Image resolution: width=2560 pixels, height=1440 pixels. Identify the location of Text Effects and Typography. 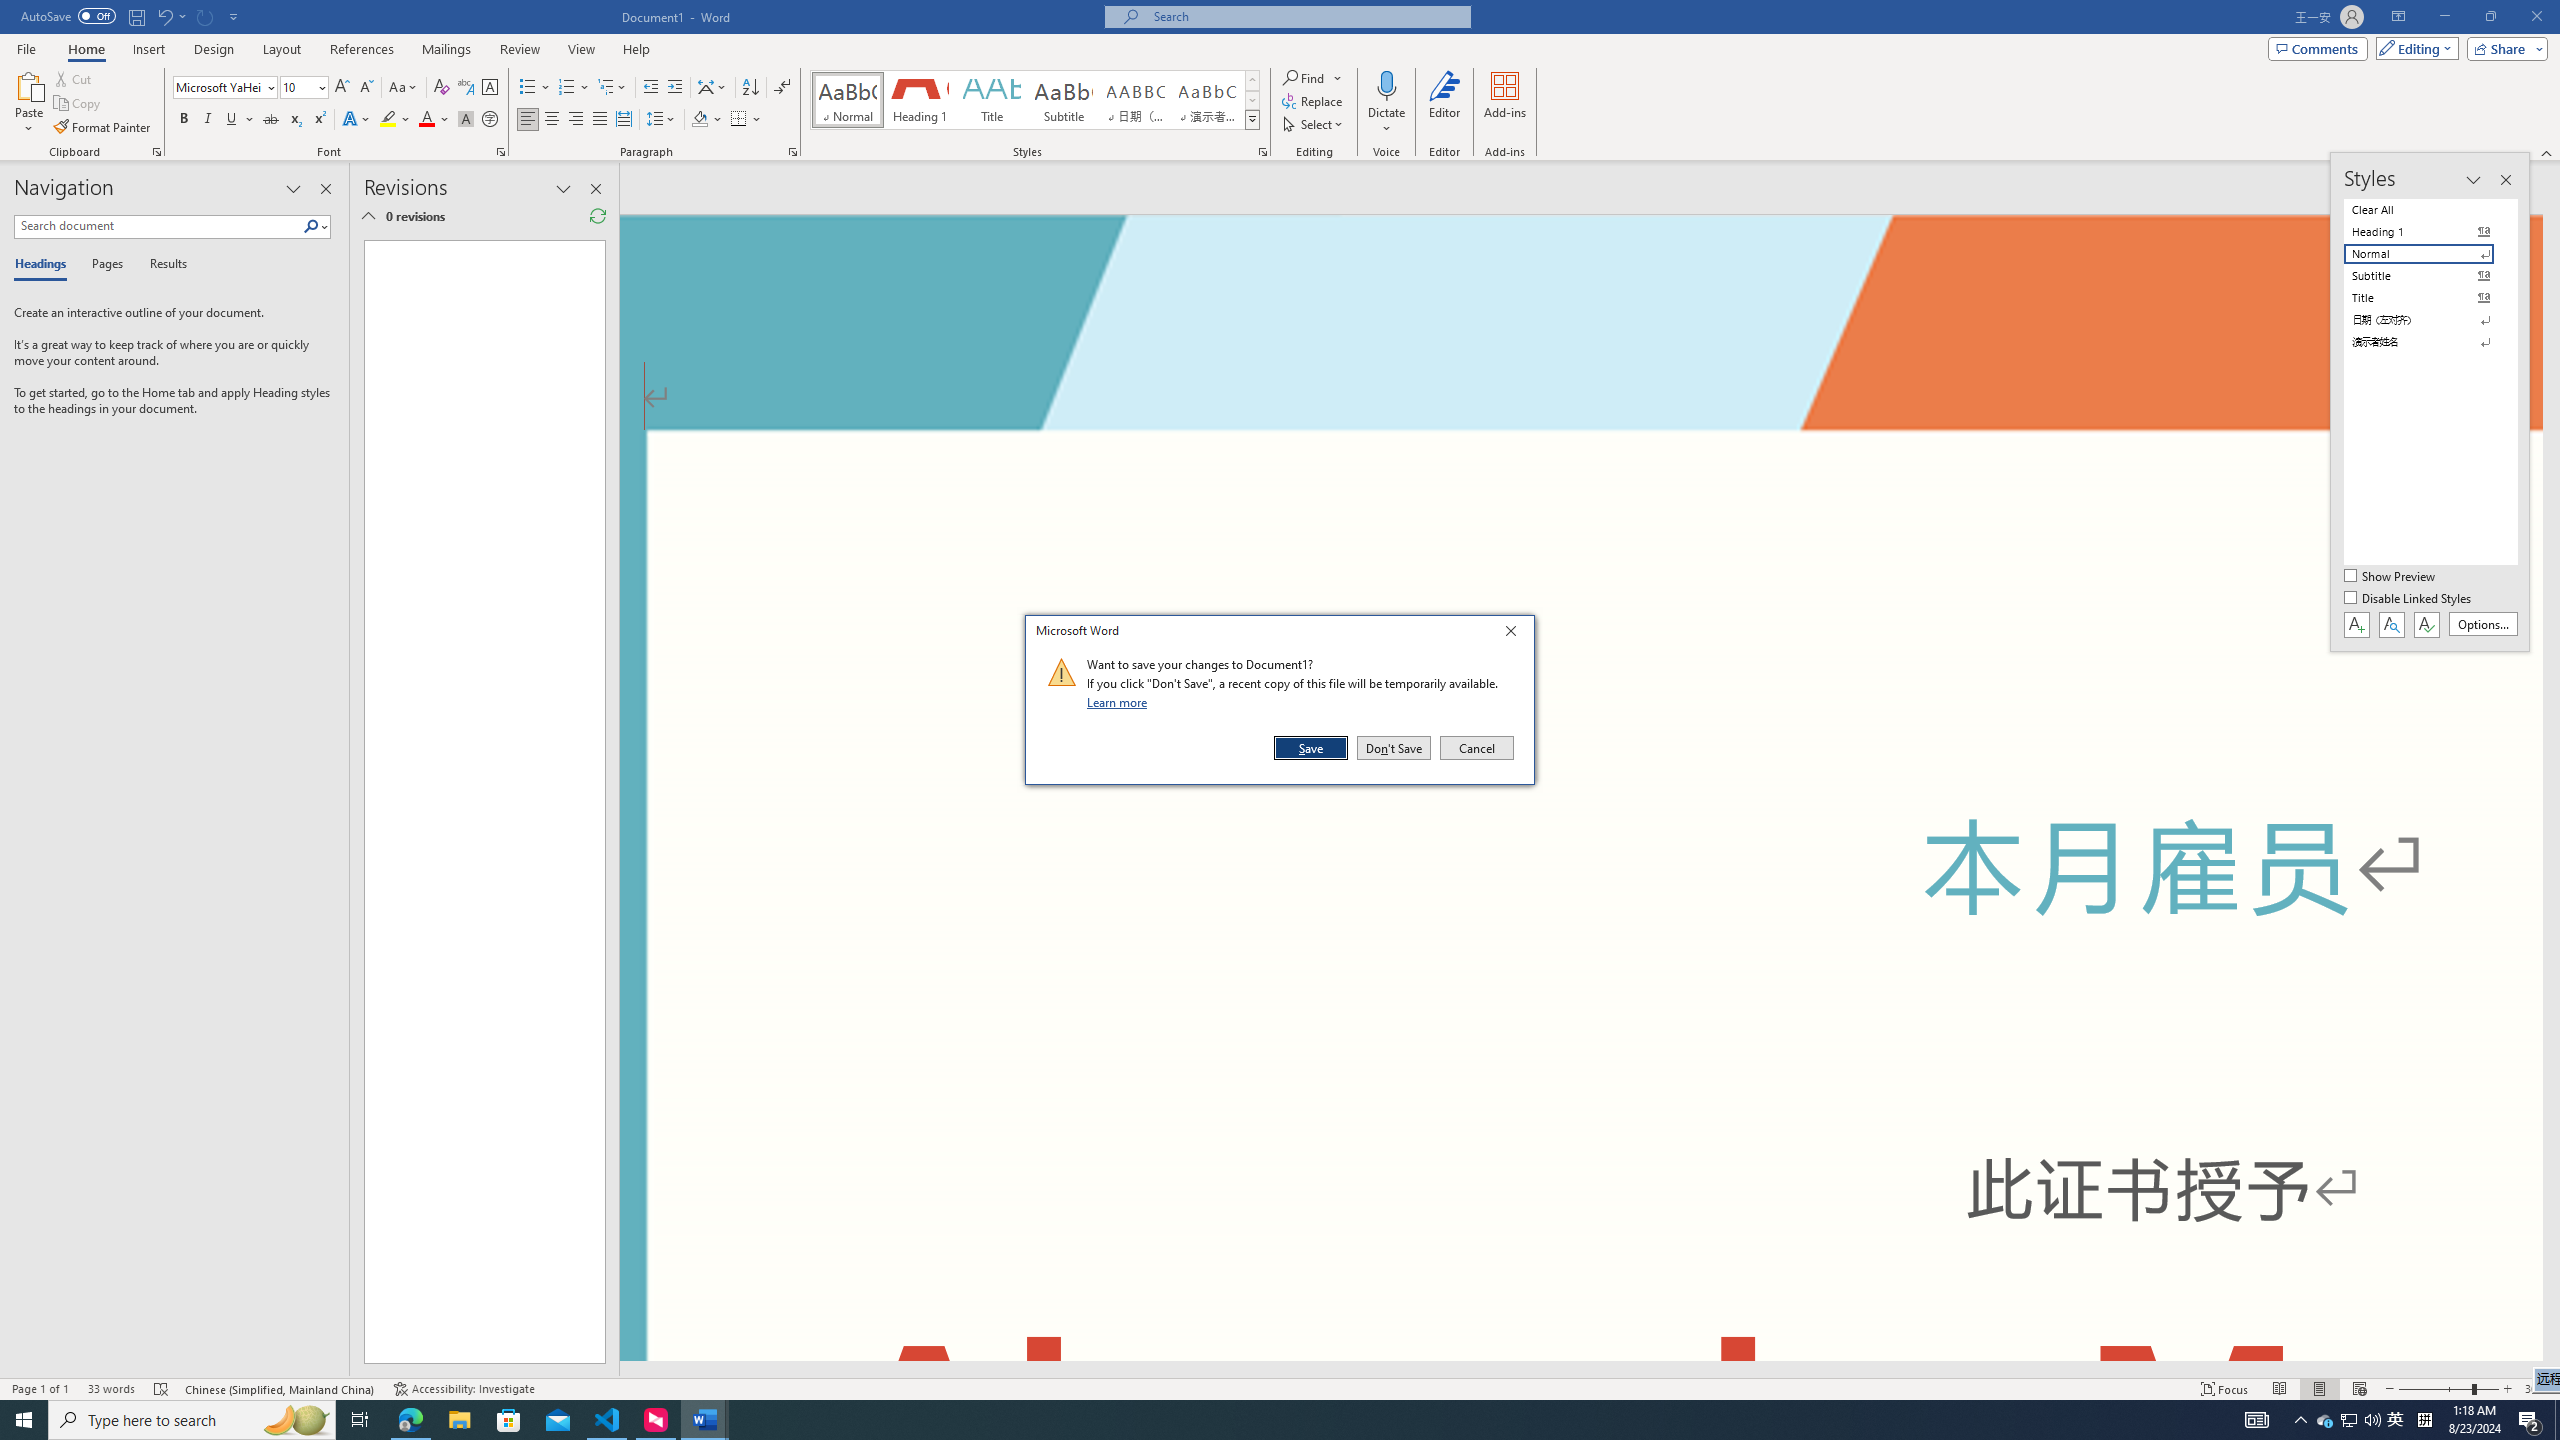
(355, 120).